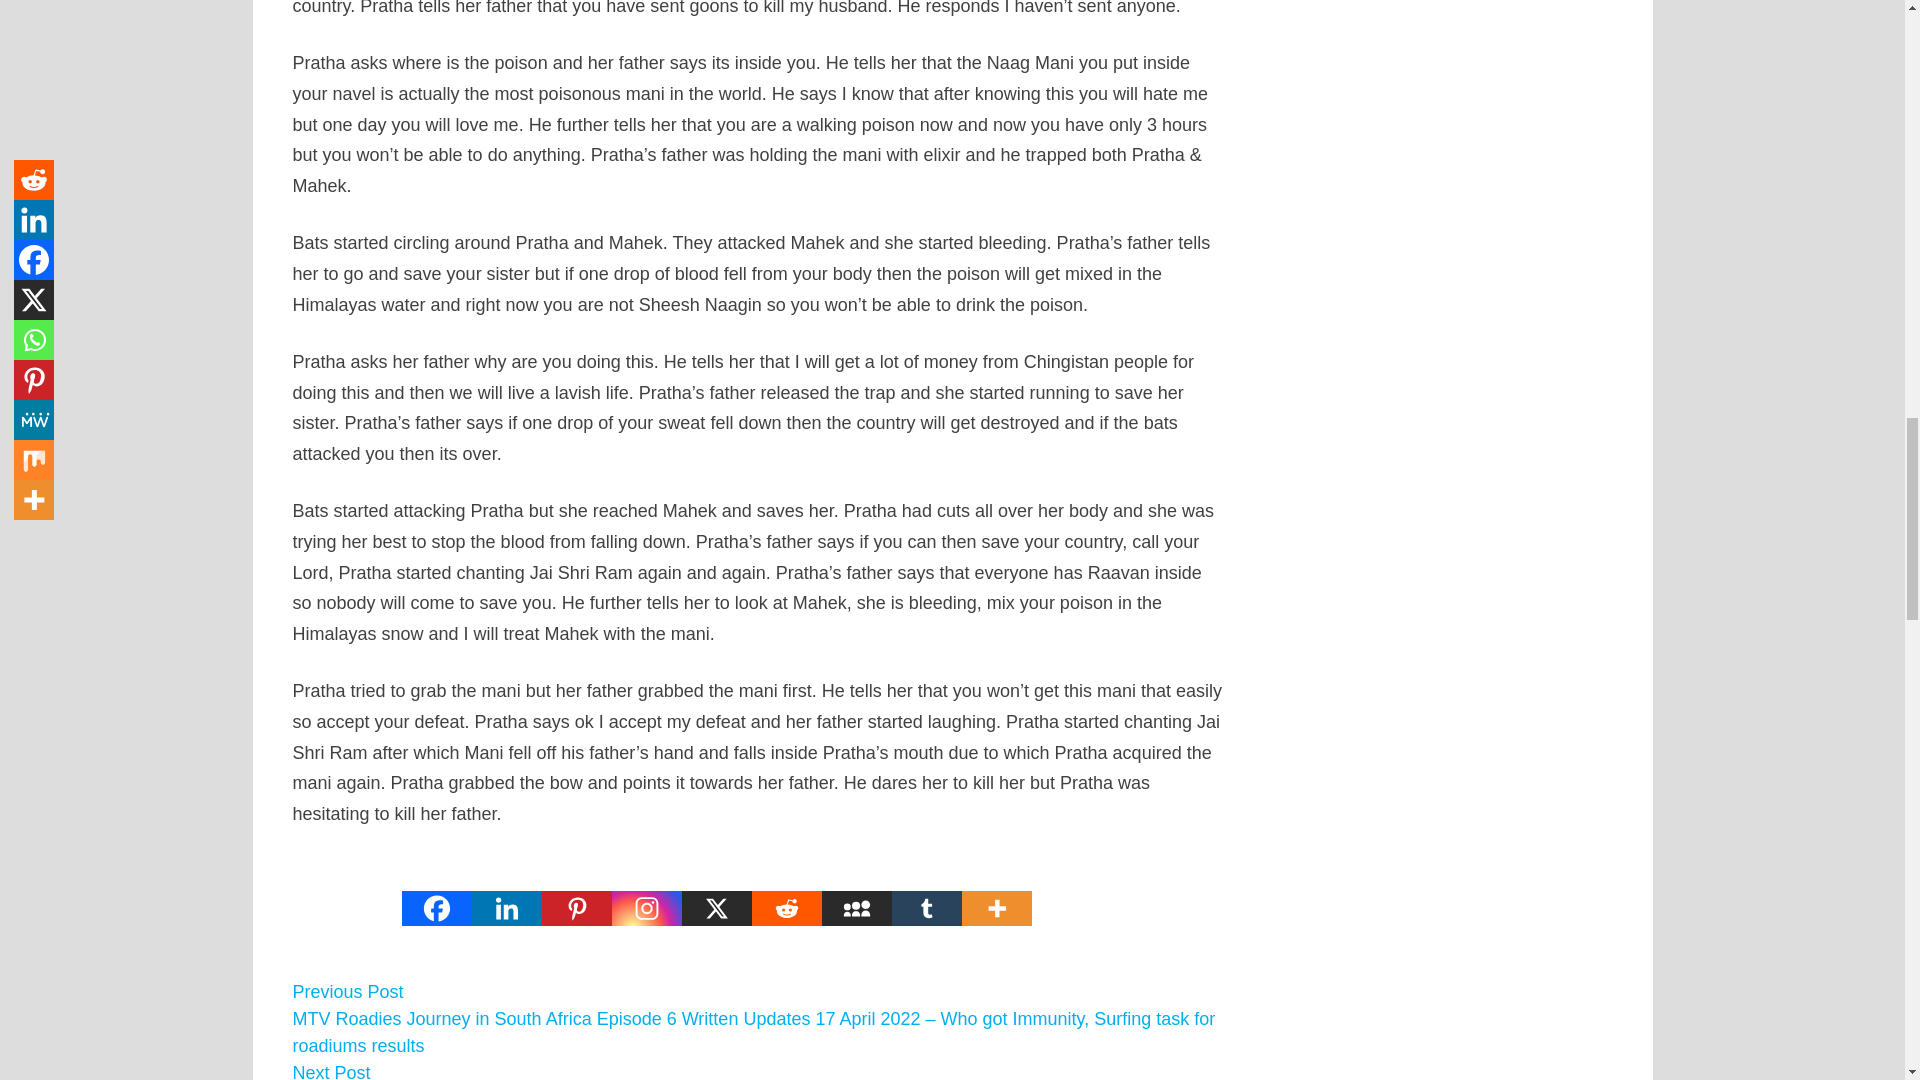 Image resolution: width=1920 pixels, height=1080 pixels. Describe the element at coordinates (996, 891) in the screenshot. I see `More` at that location.